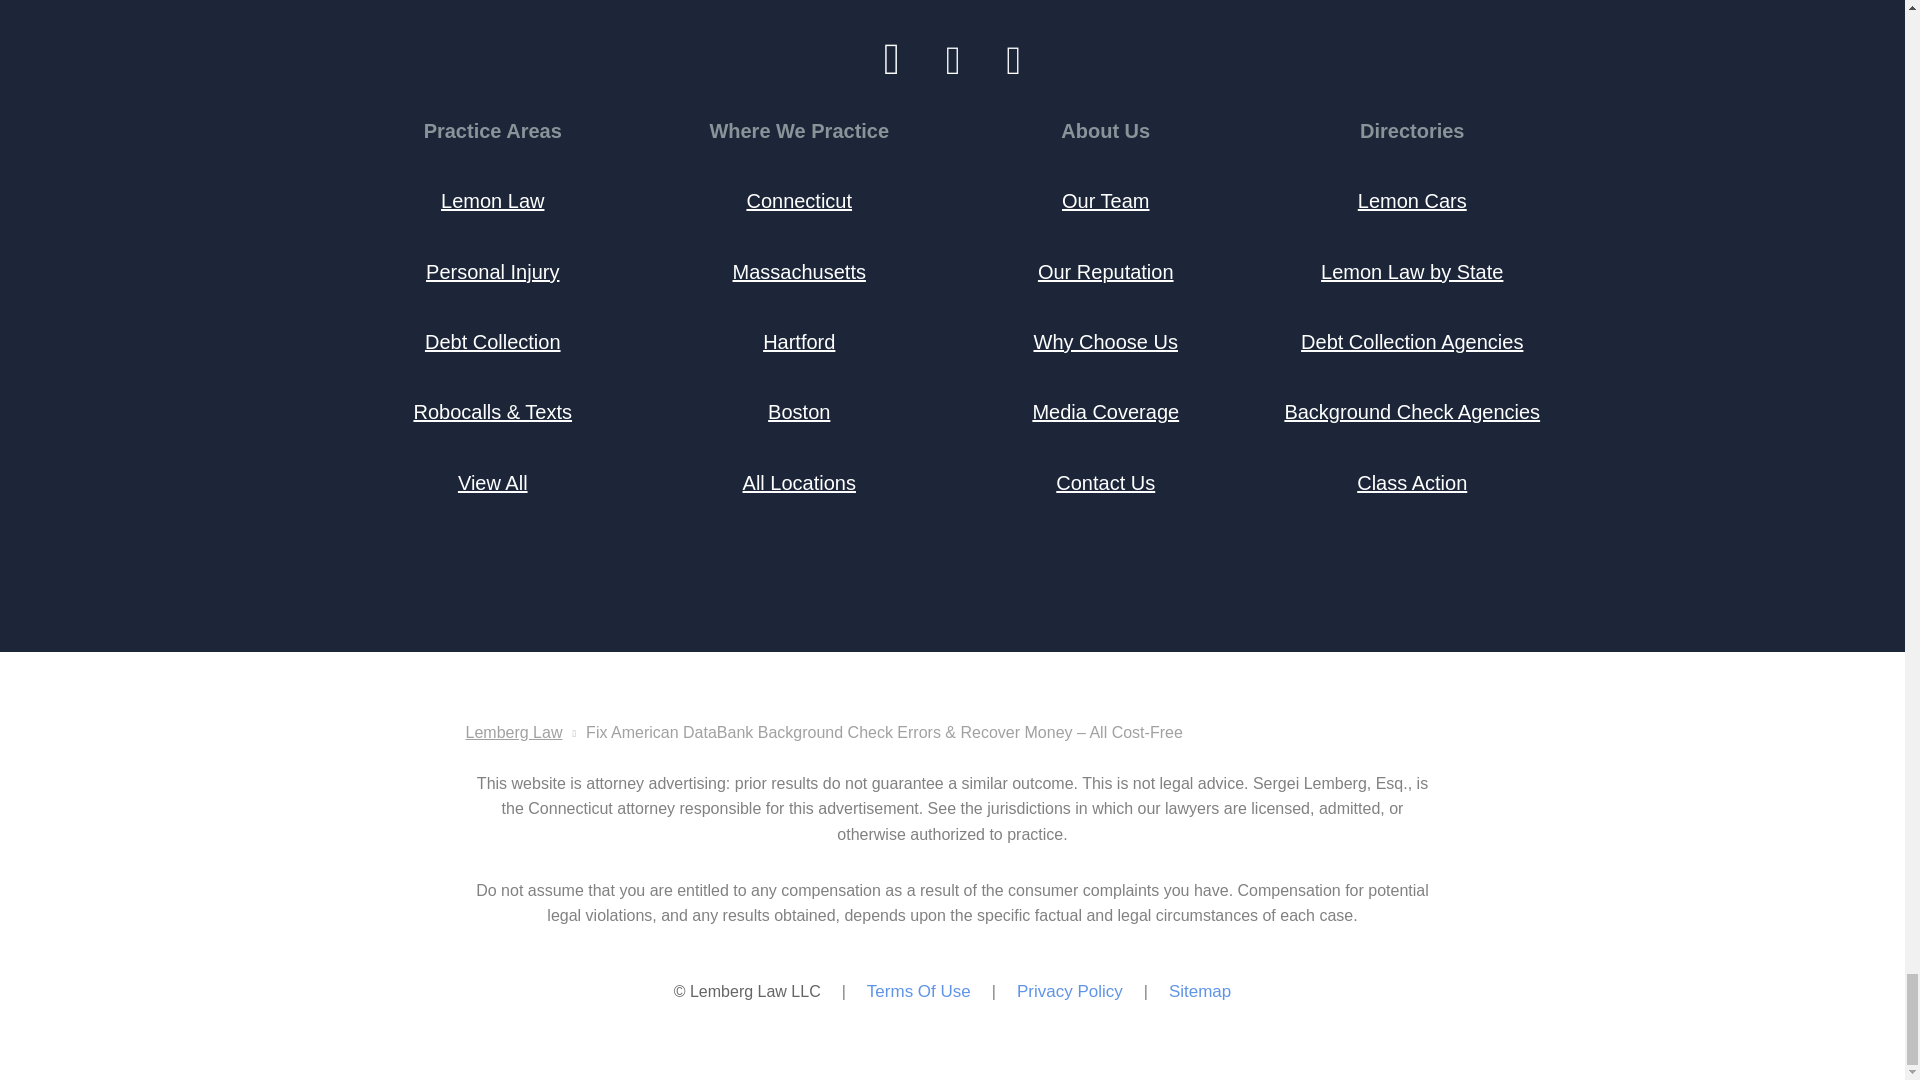 This screenshot has height=1080, width=1920. Describe the element at coordinates (514, 732) in the screenshot. I see `Go to Lemberg Law.` at that location.